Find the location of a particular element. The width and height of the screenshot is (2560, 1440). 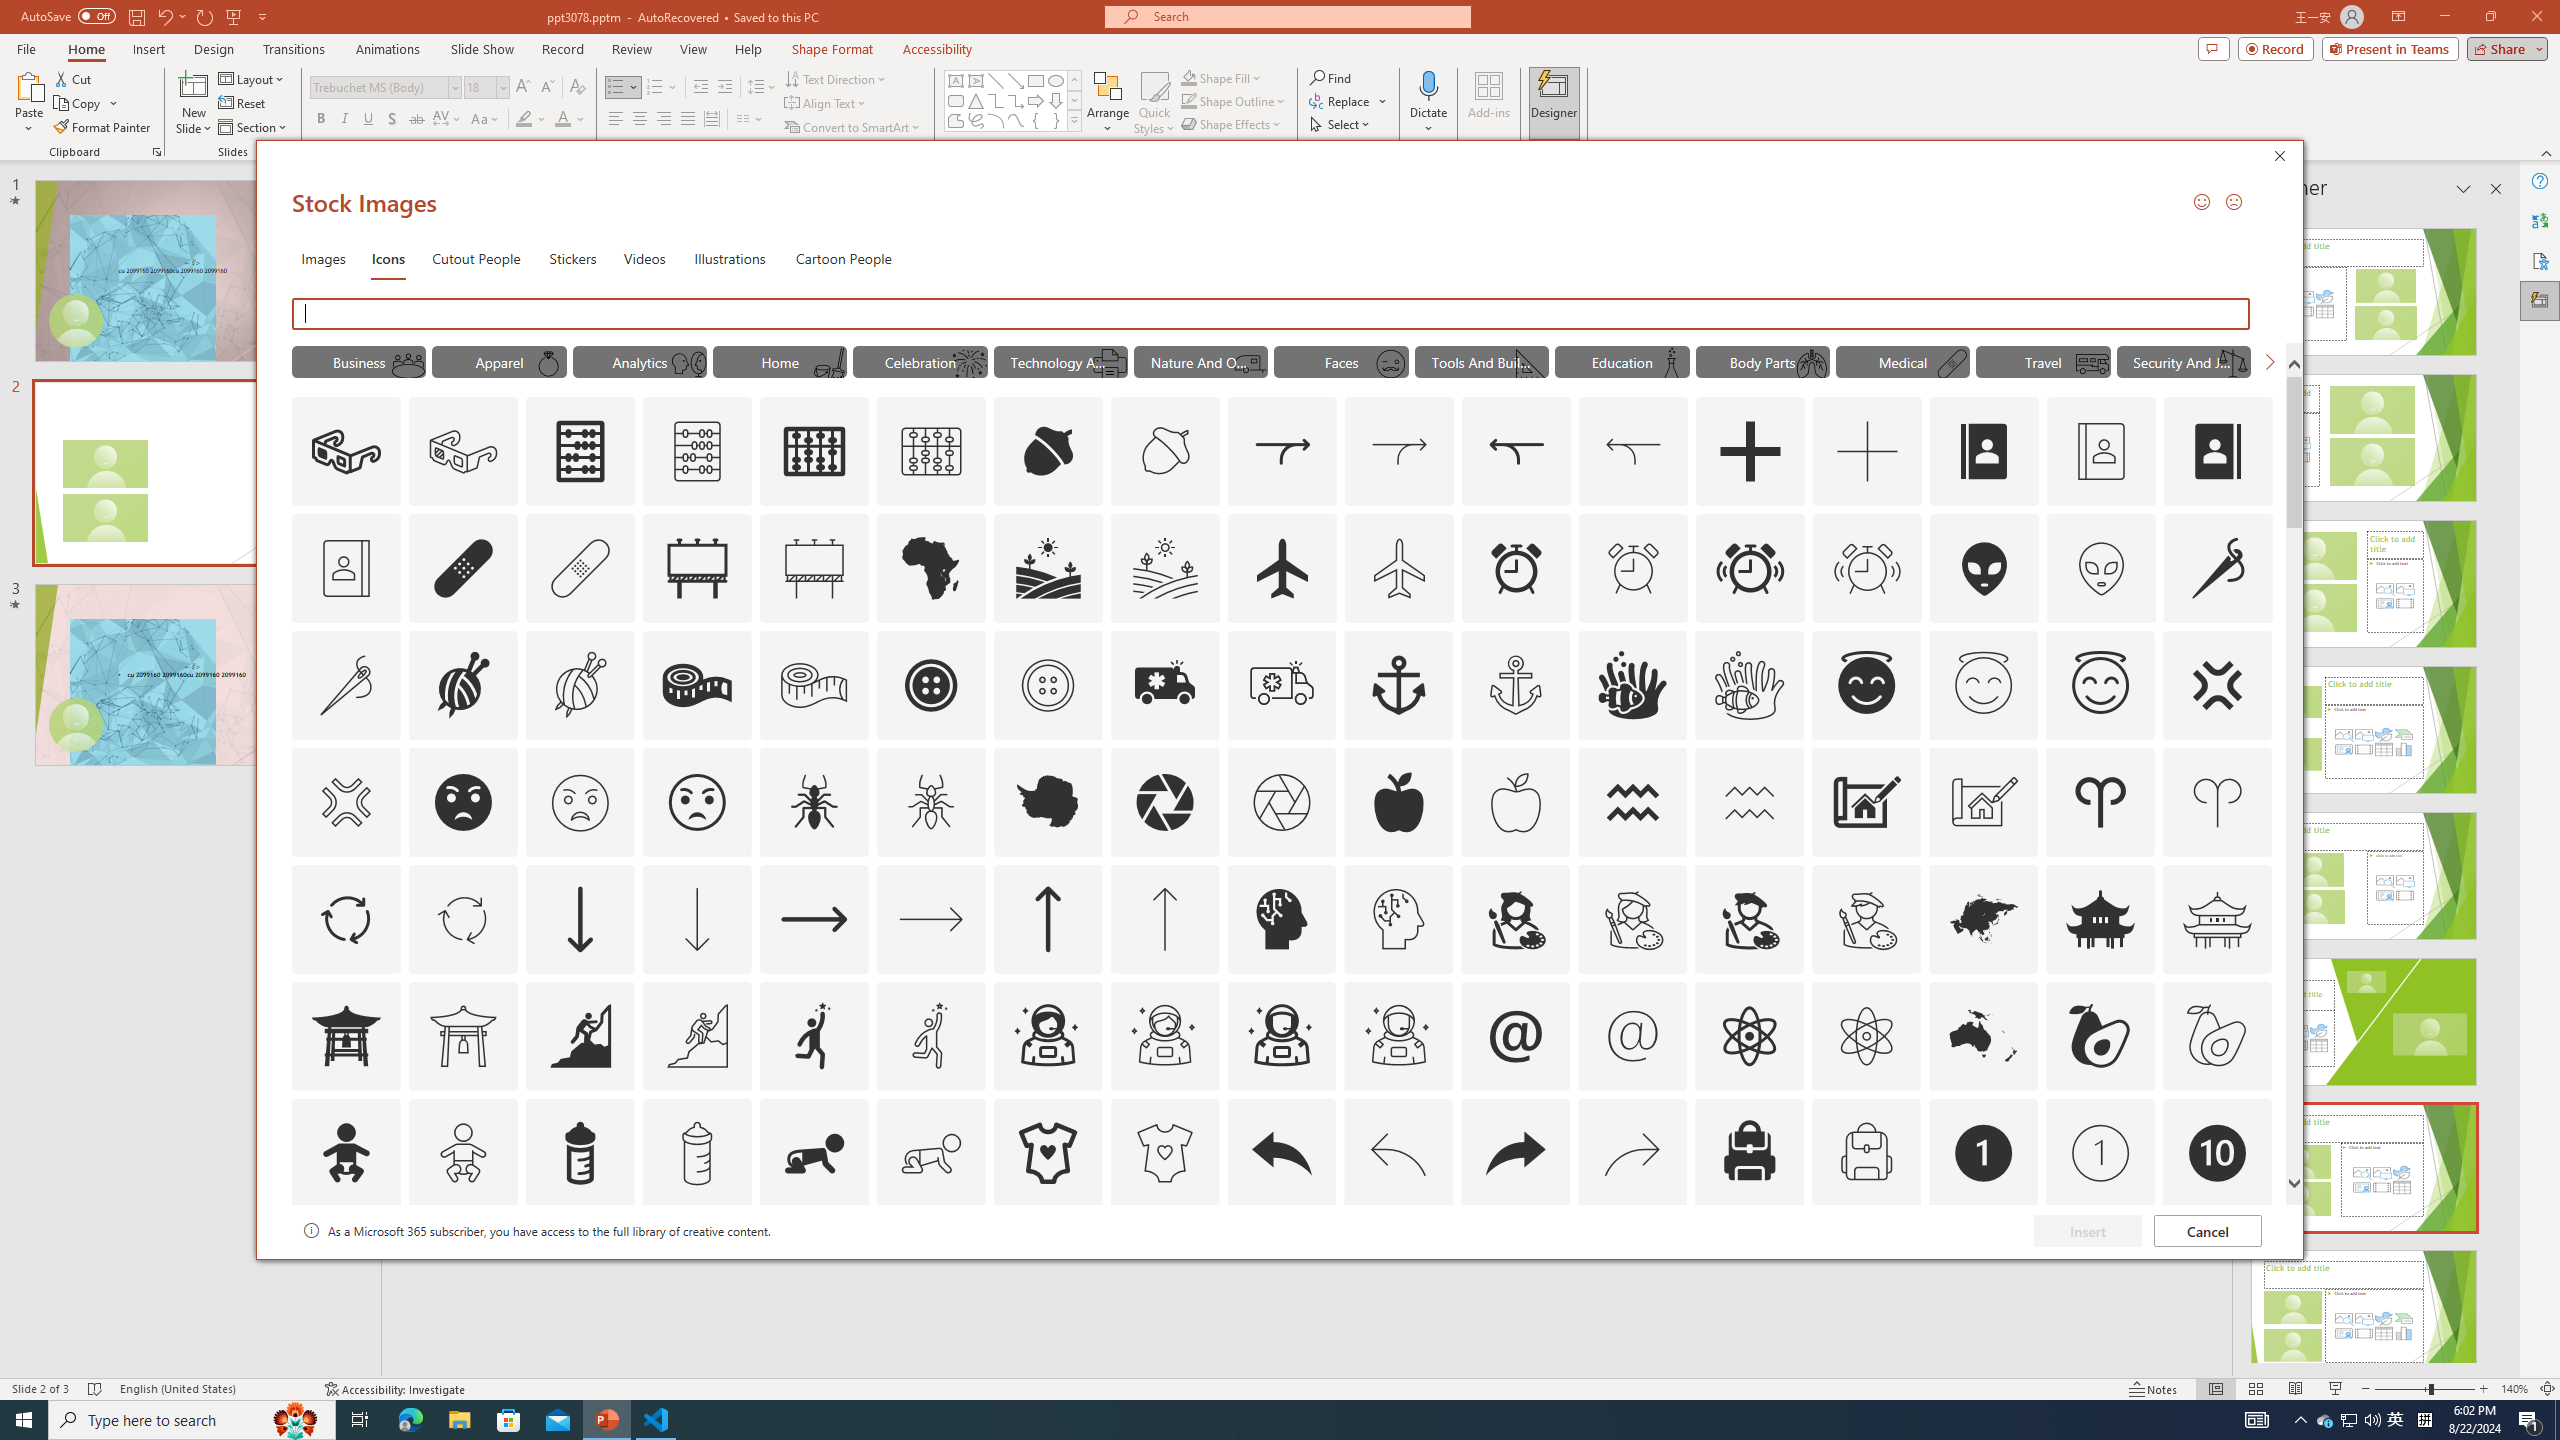

AutomationID: _134_Angel_Face_A is located at coordinates (1866, 682).